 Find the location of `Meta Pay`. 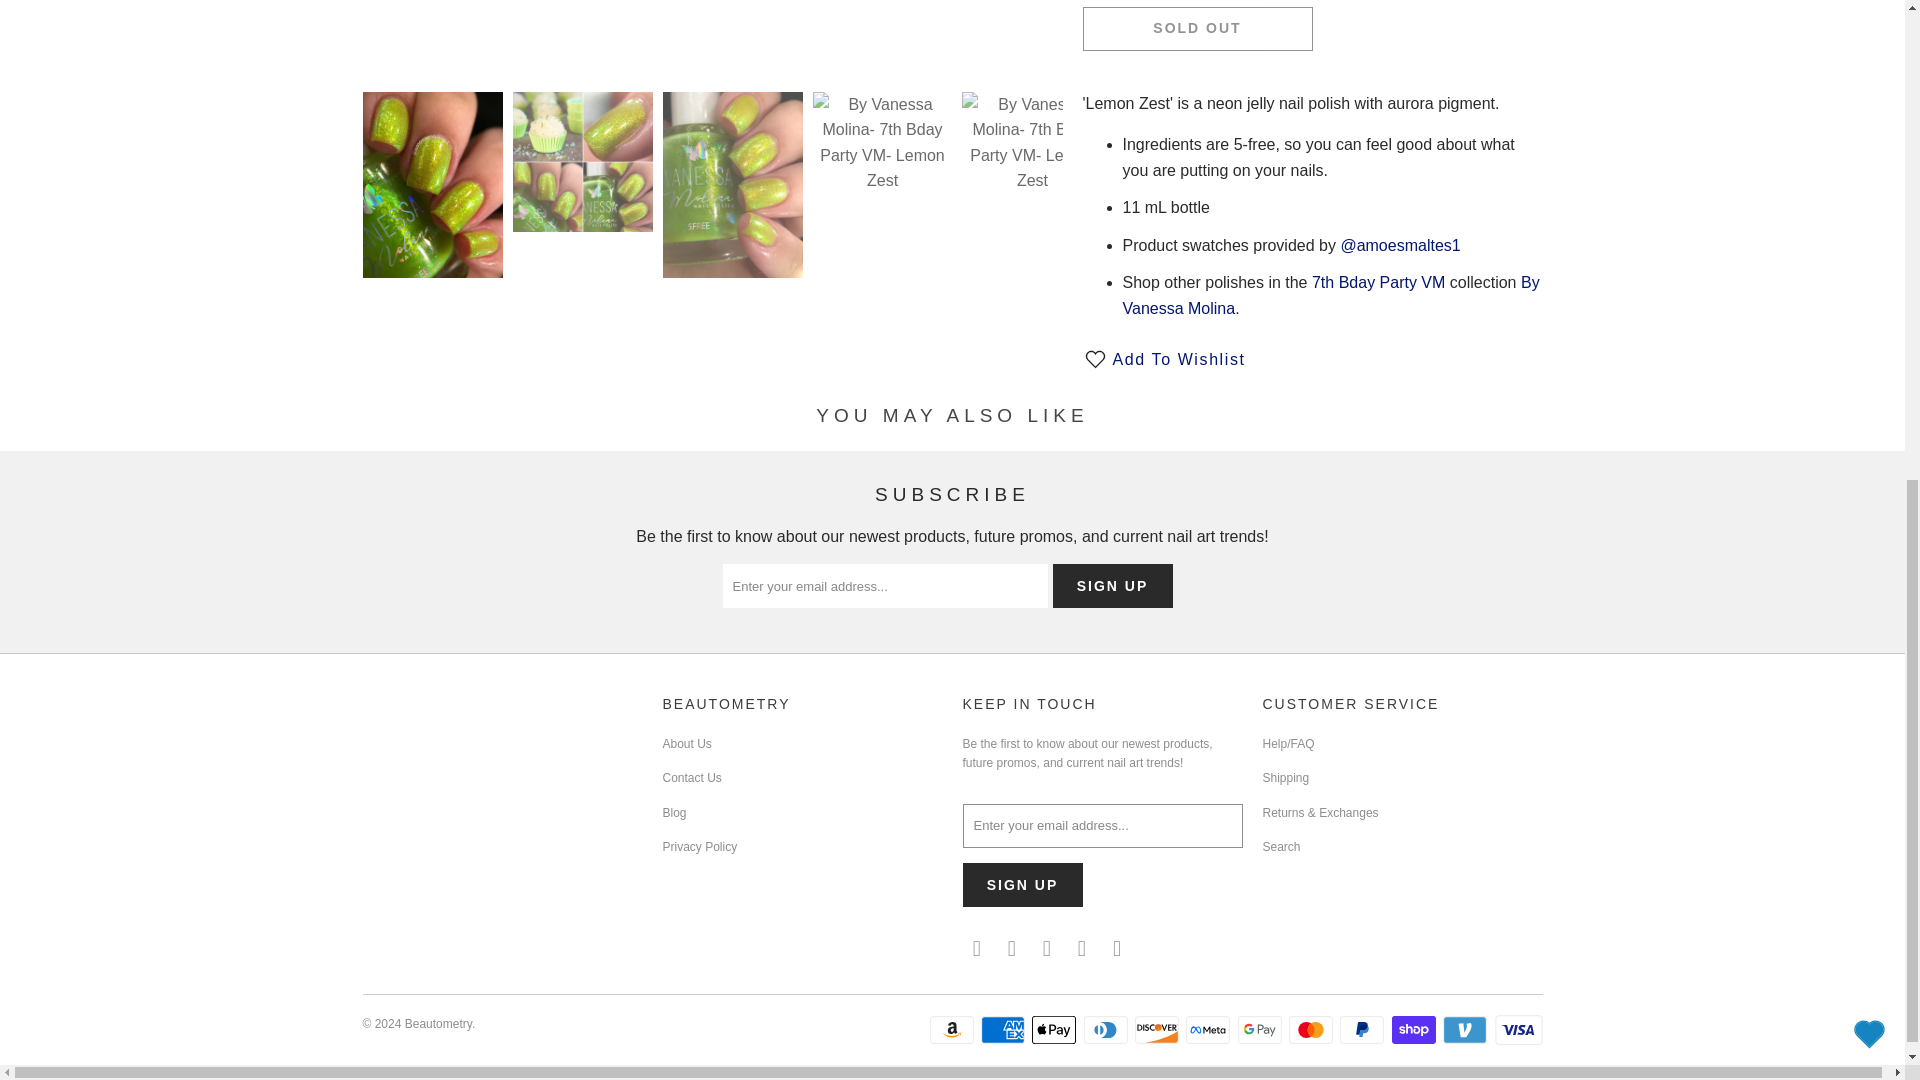

Meta Pay is located at coordinates (1210, 1030).